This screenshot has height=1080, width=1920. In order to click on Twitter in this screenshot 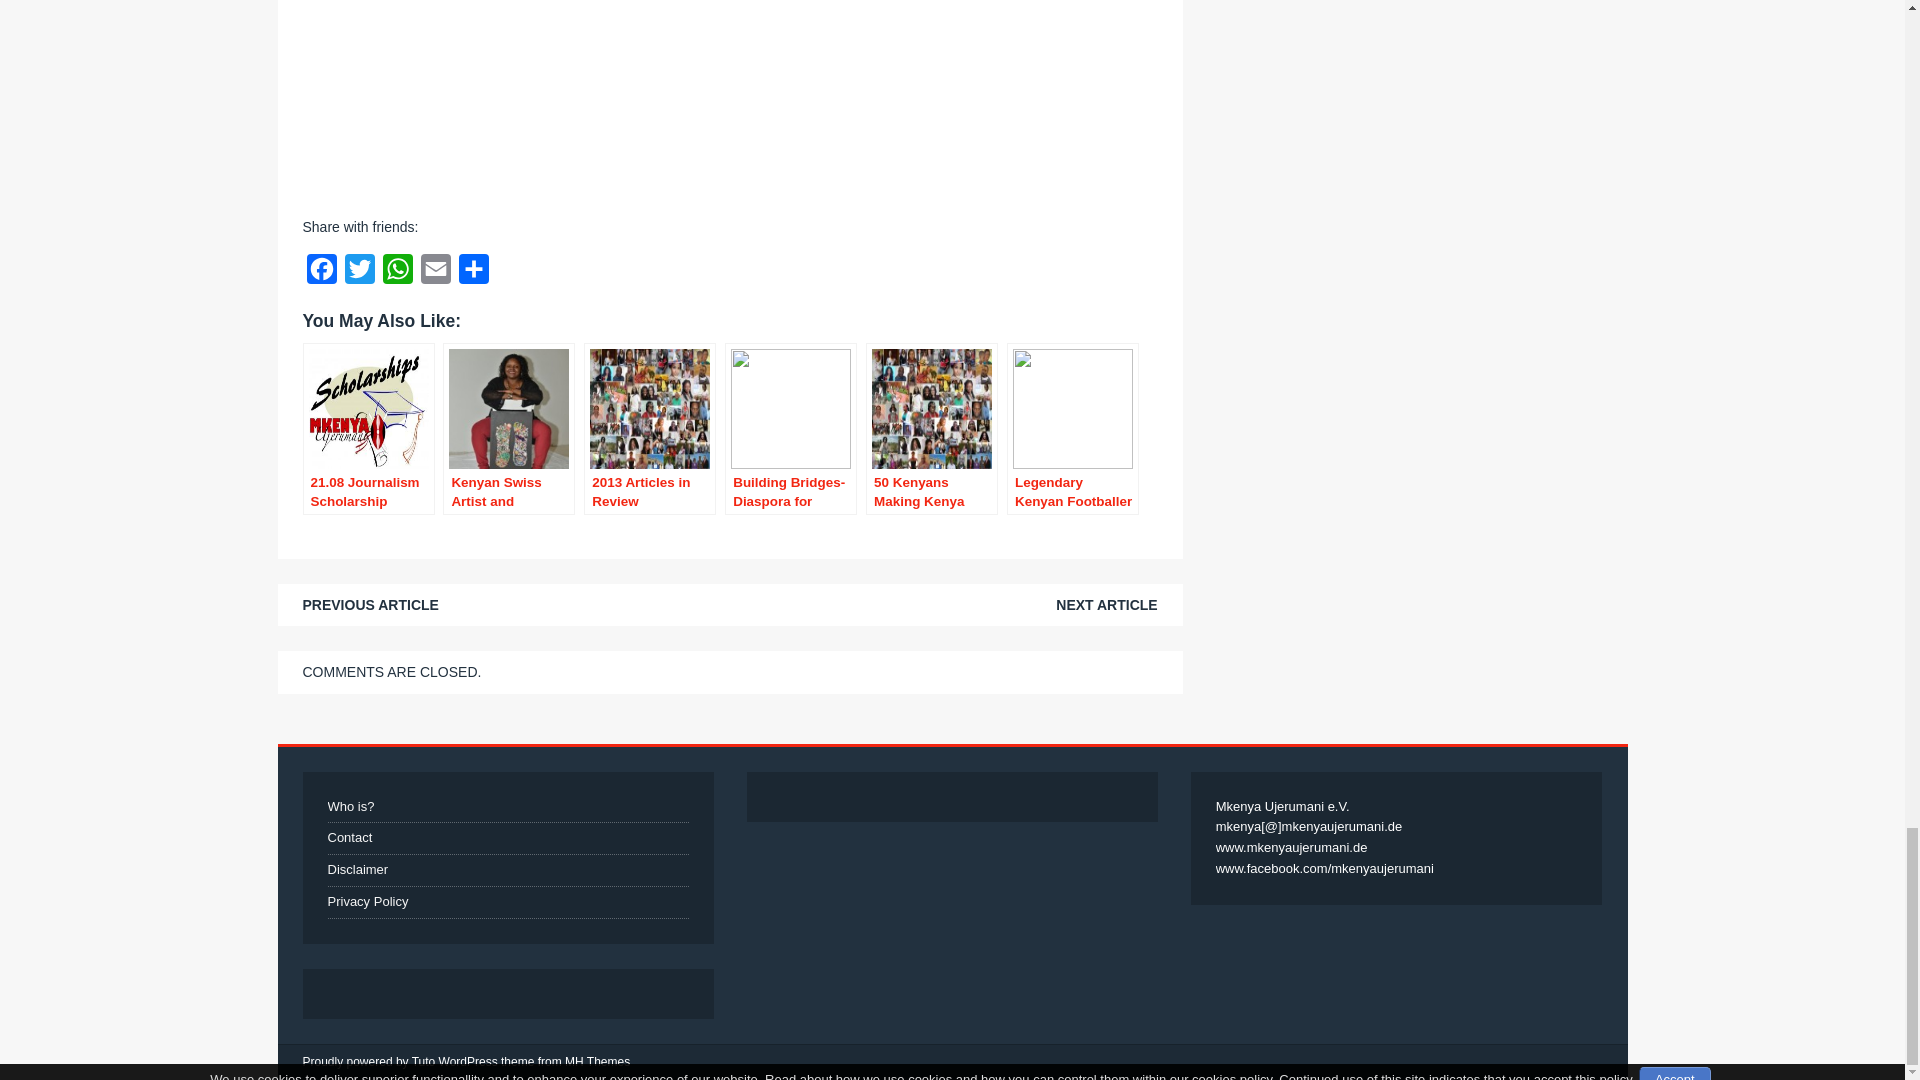, I will do `click(358, 273)`.